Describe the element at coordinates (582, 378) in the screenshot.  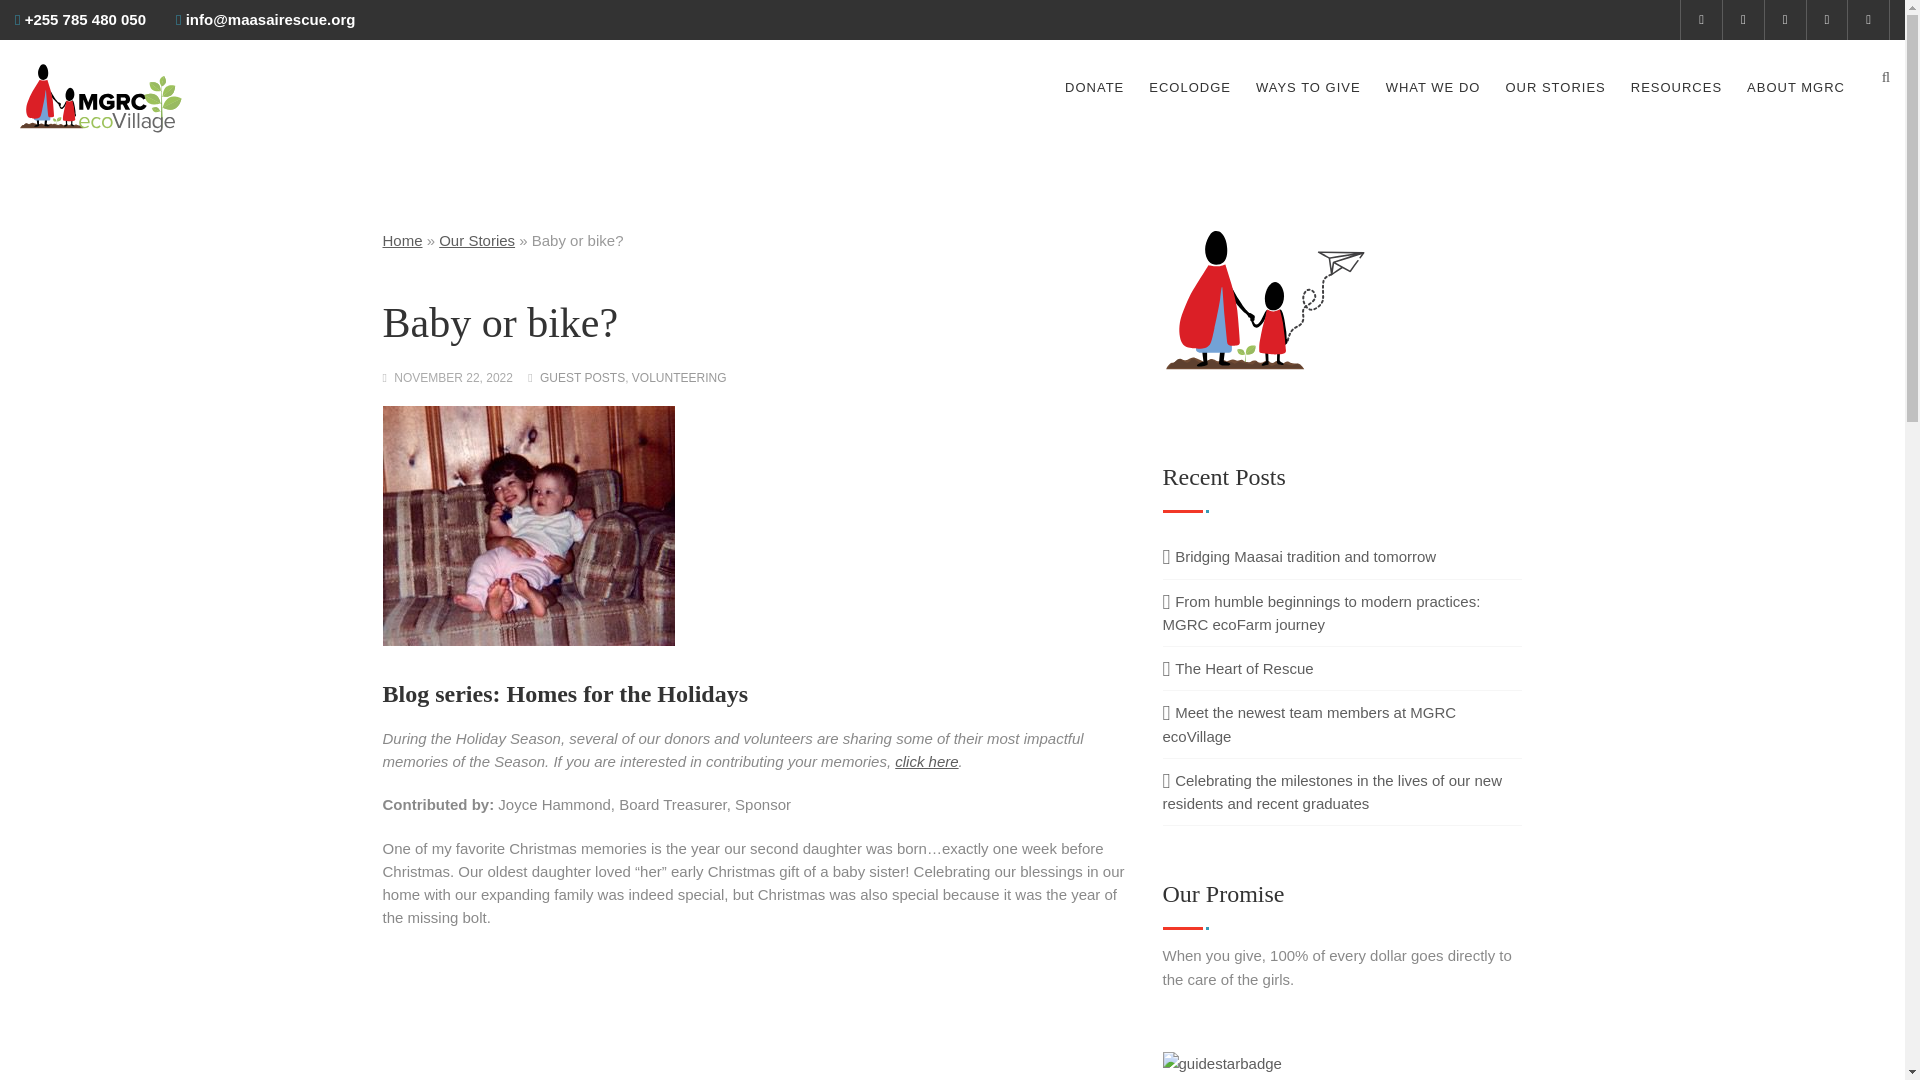
I see `GUEST POSTS` at that location.